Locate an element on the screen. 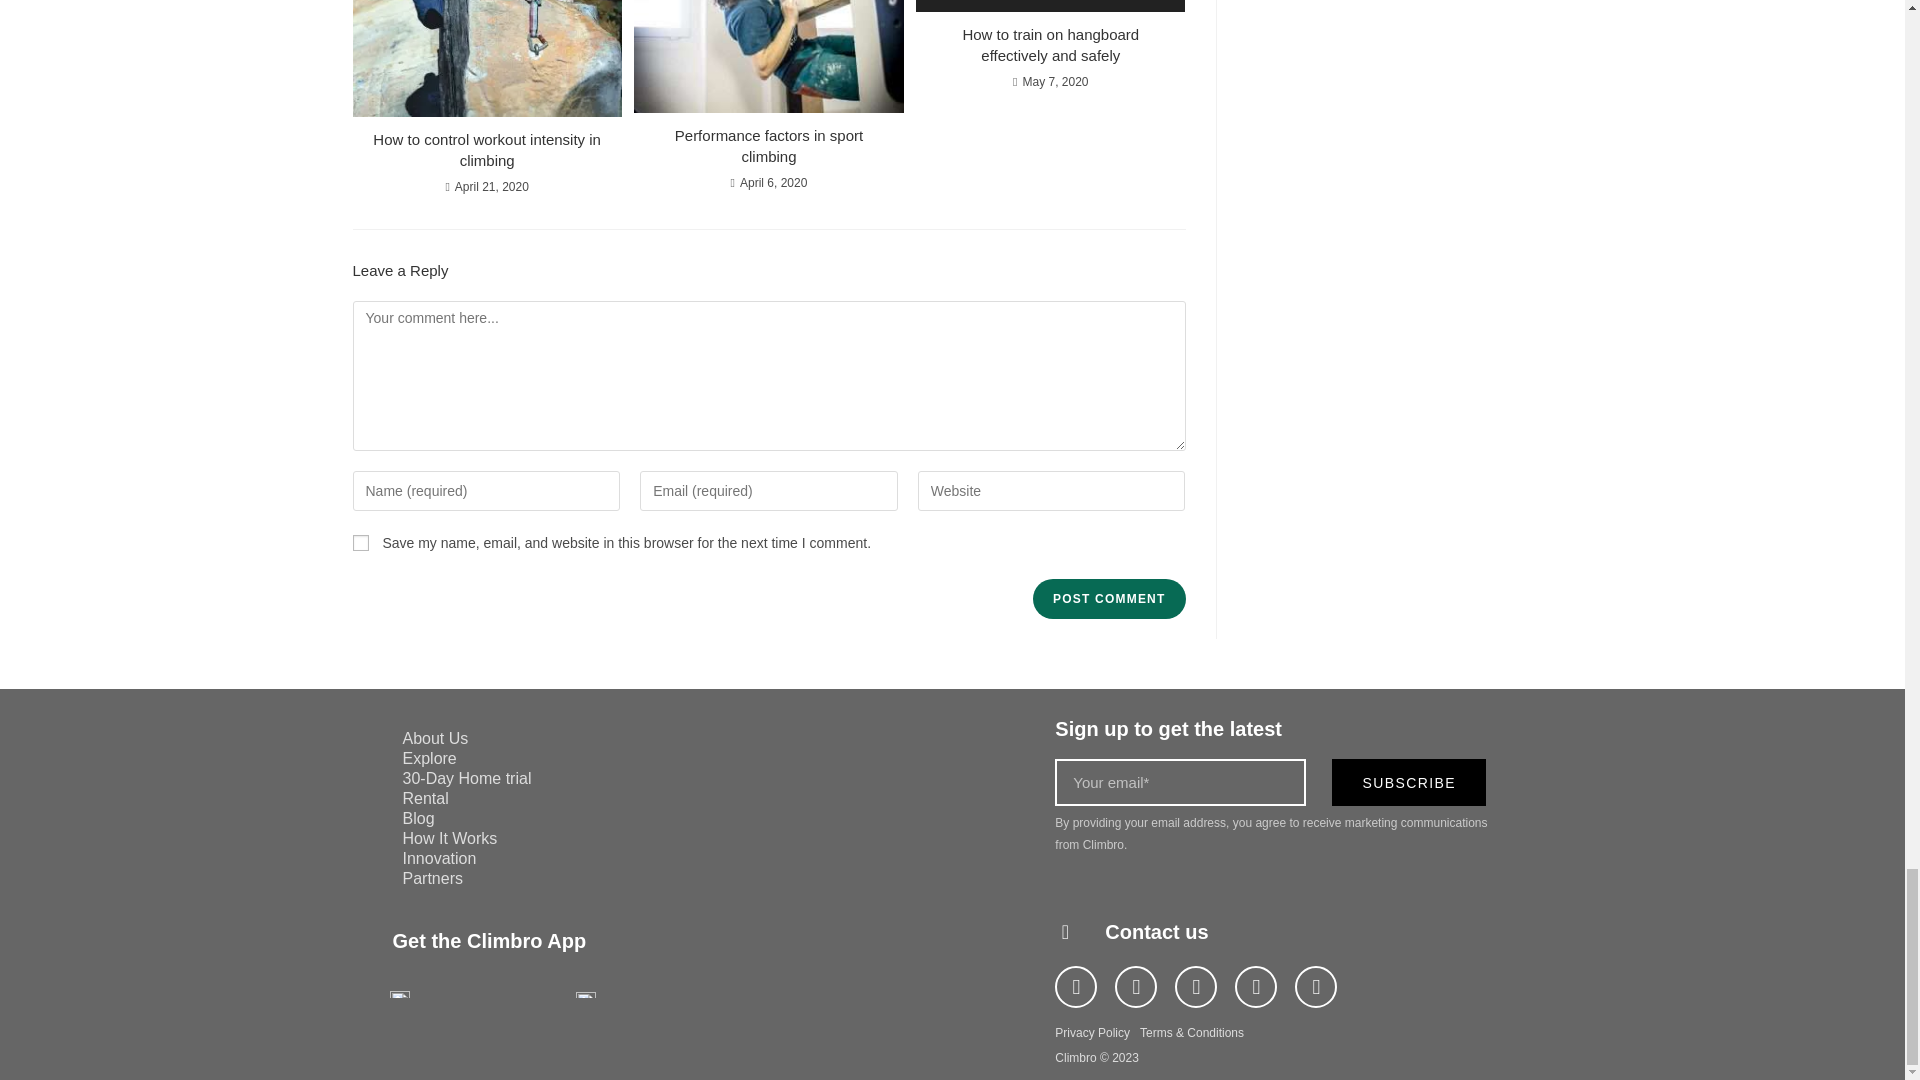 This screenshot has height=1080, width=1920. yes is located at coordinates (360, 542).